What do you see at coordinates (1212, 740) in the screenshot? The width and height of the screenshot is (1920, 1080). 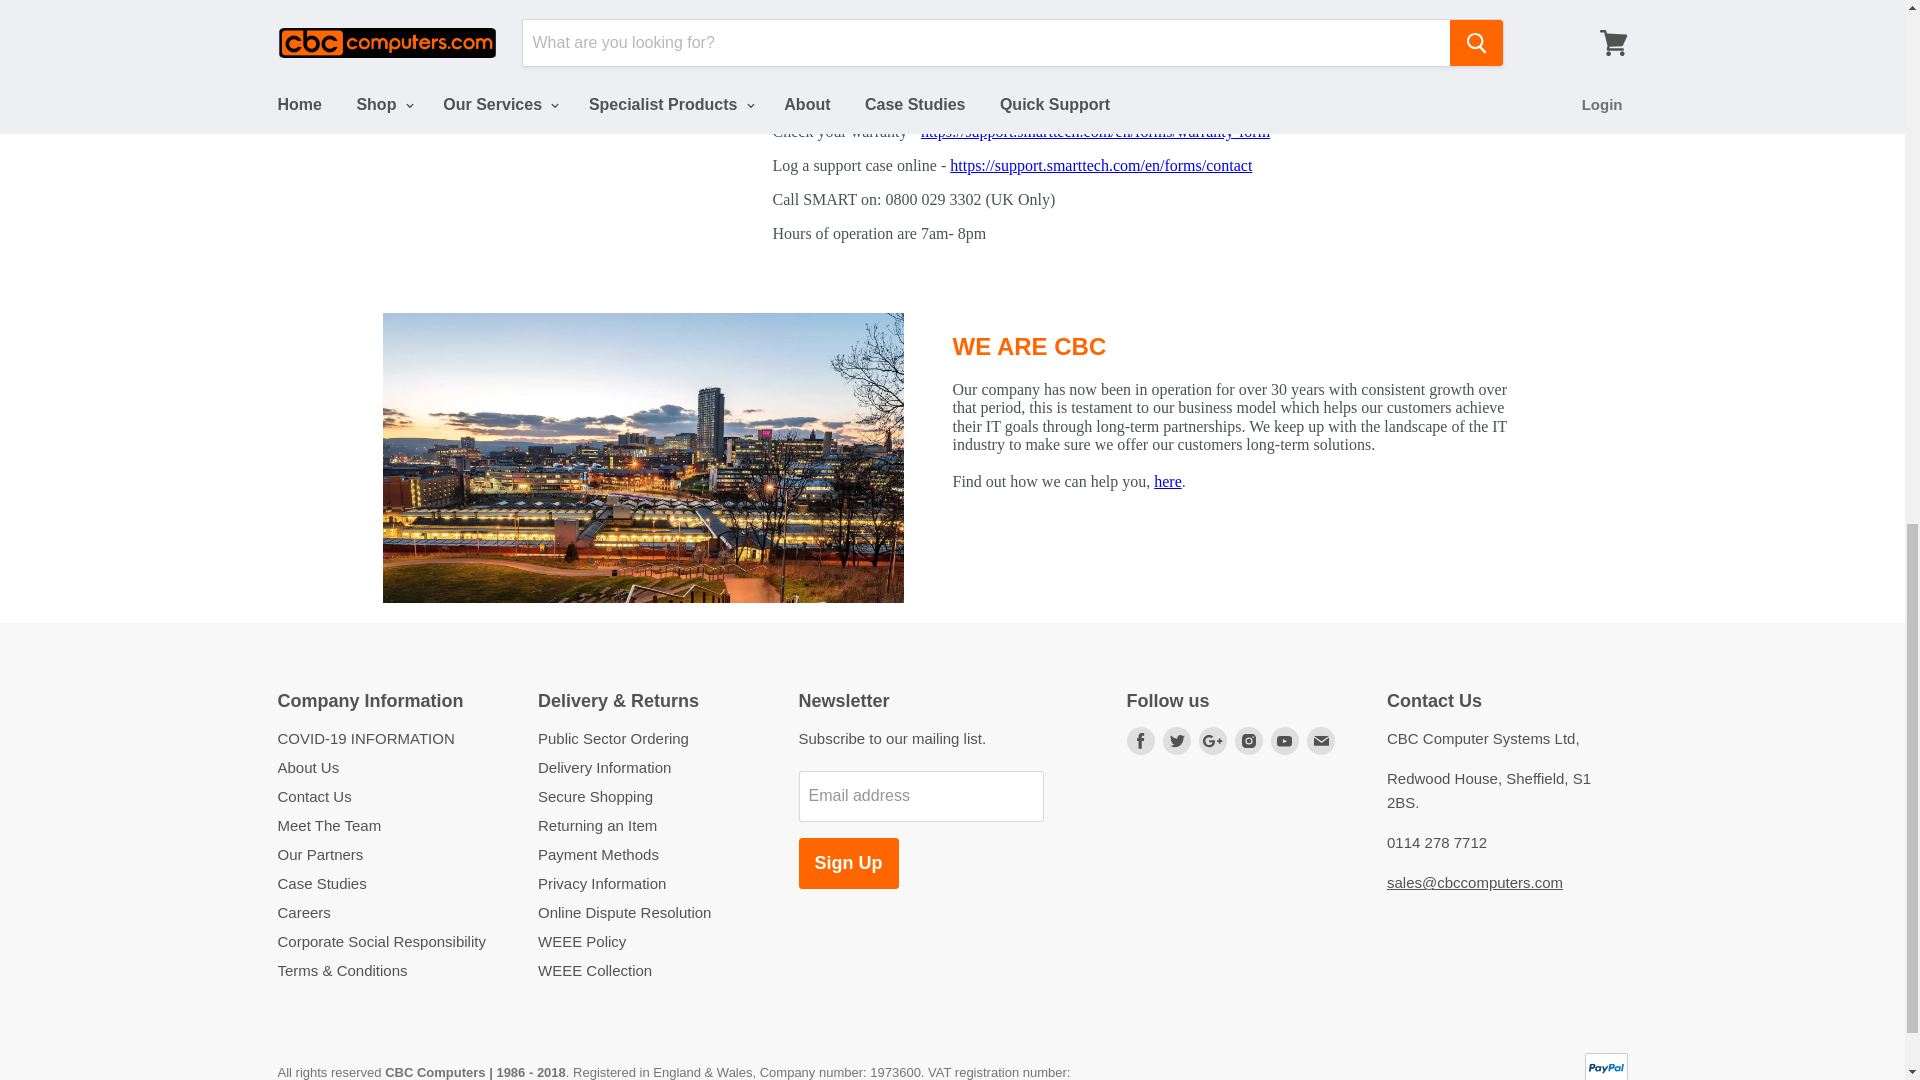 I see `Google` at bounding box center [1212, 740].